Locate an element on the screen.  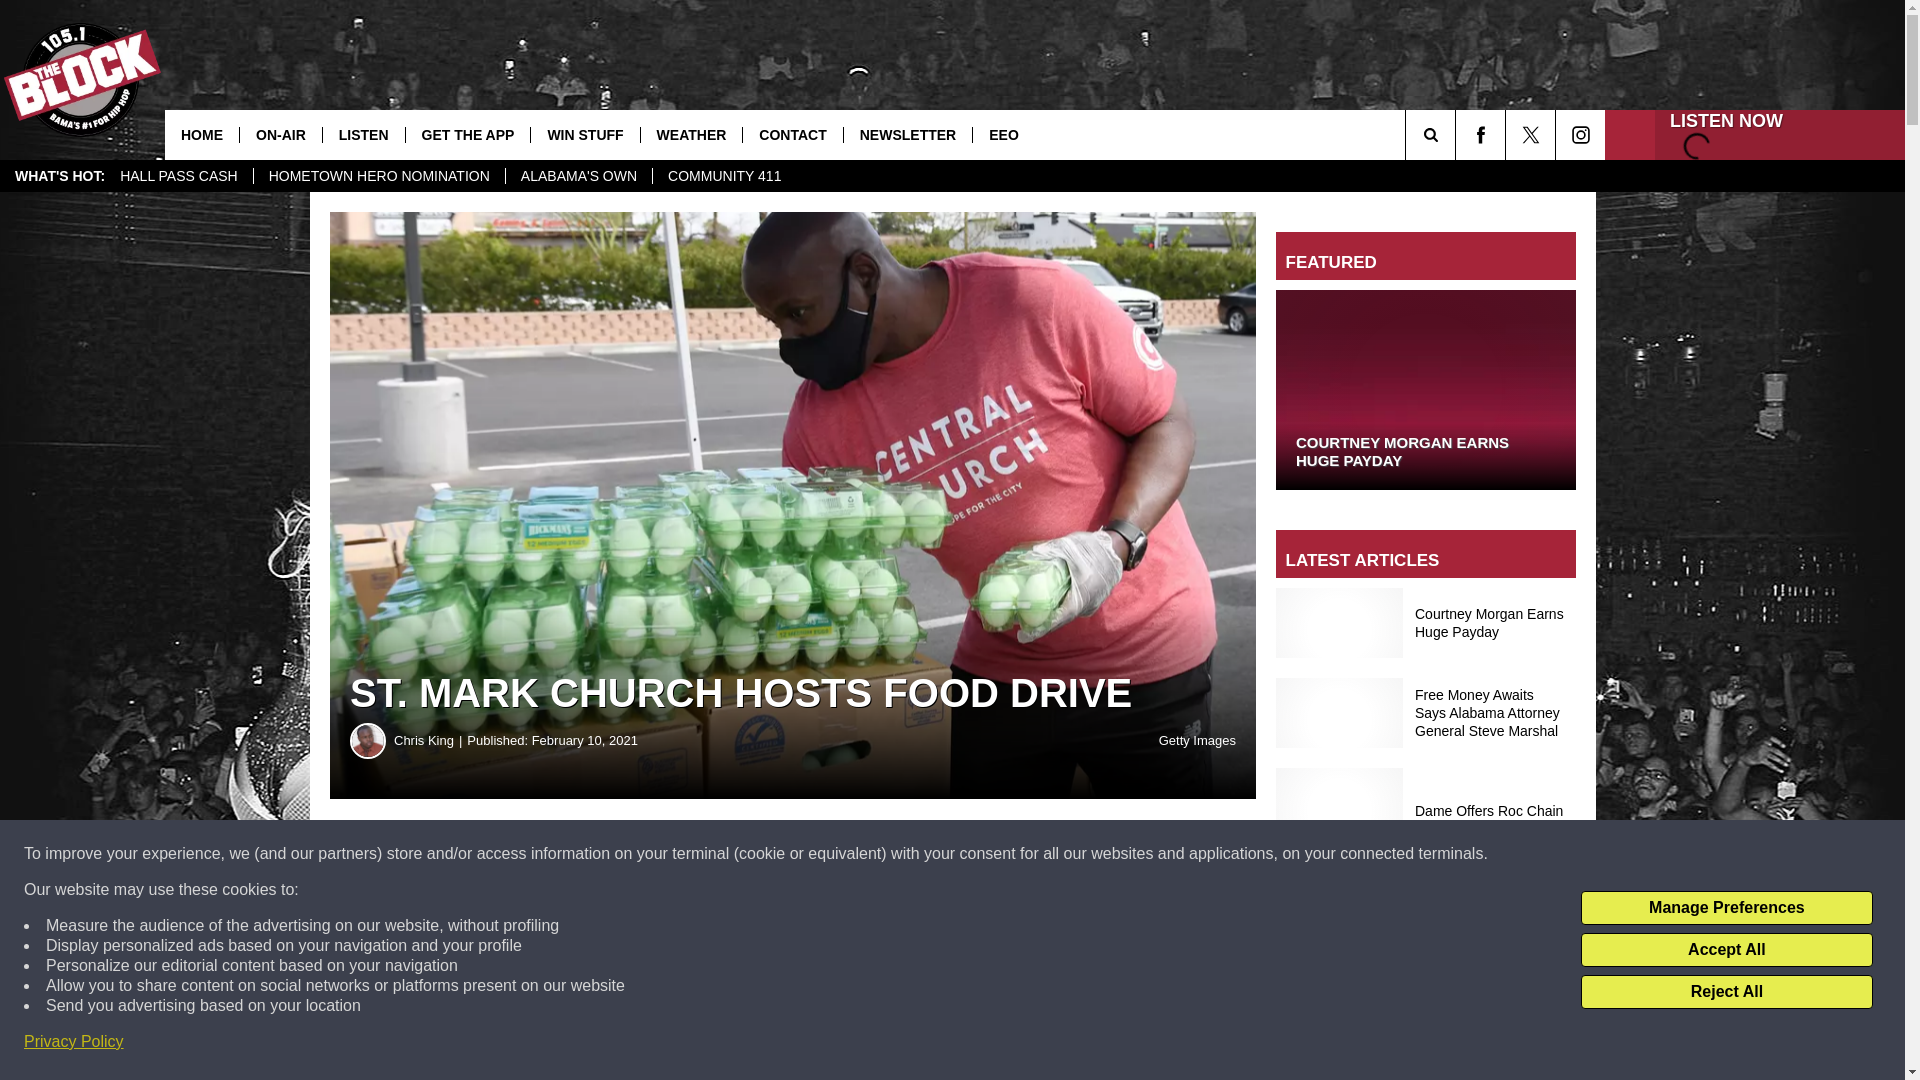
Share on Twitter is located at coordinates (978, 854).